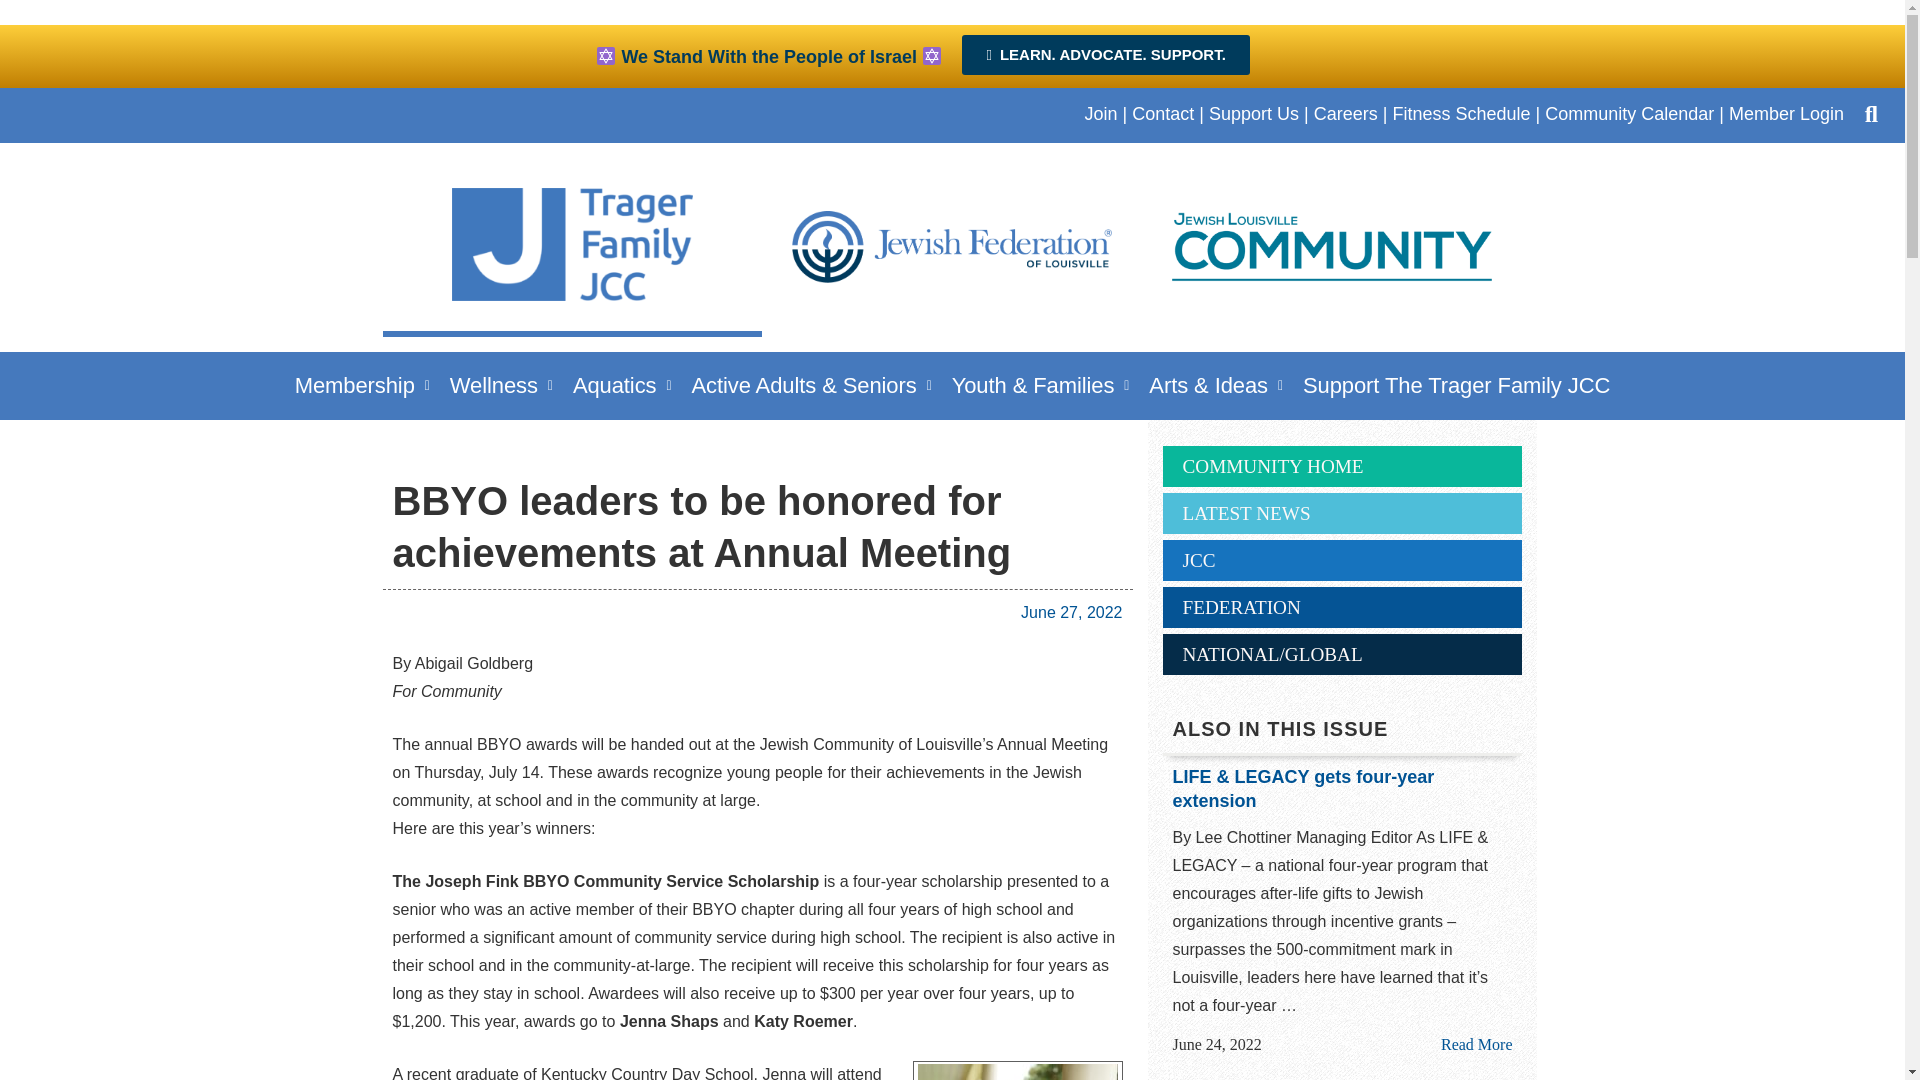  I want to click on LEARN. ADVOCATE. SUPPORT., so click(1105, 54).